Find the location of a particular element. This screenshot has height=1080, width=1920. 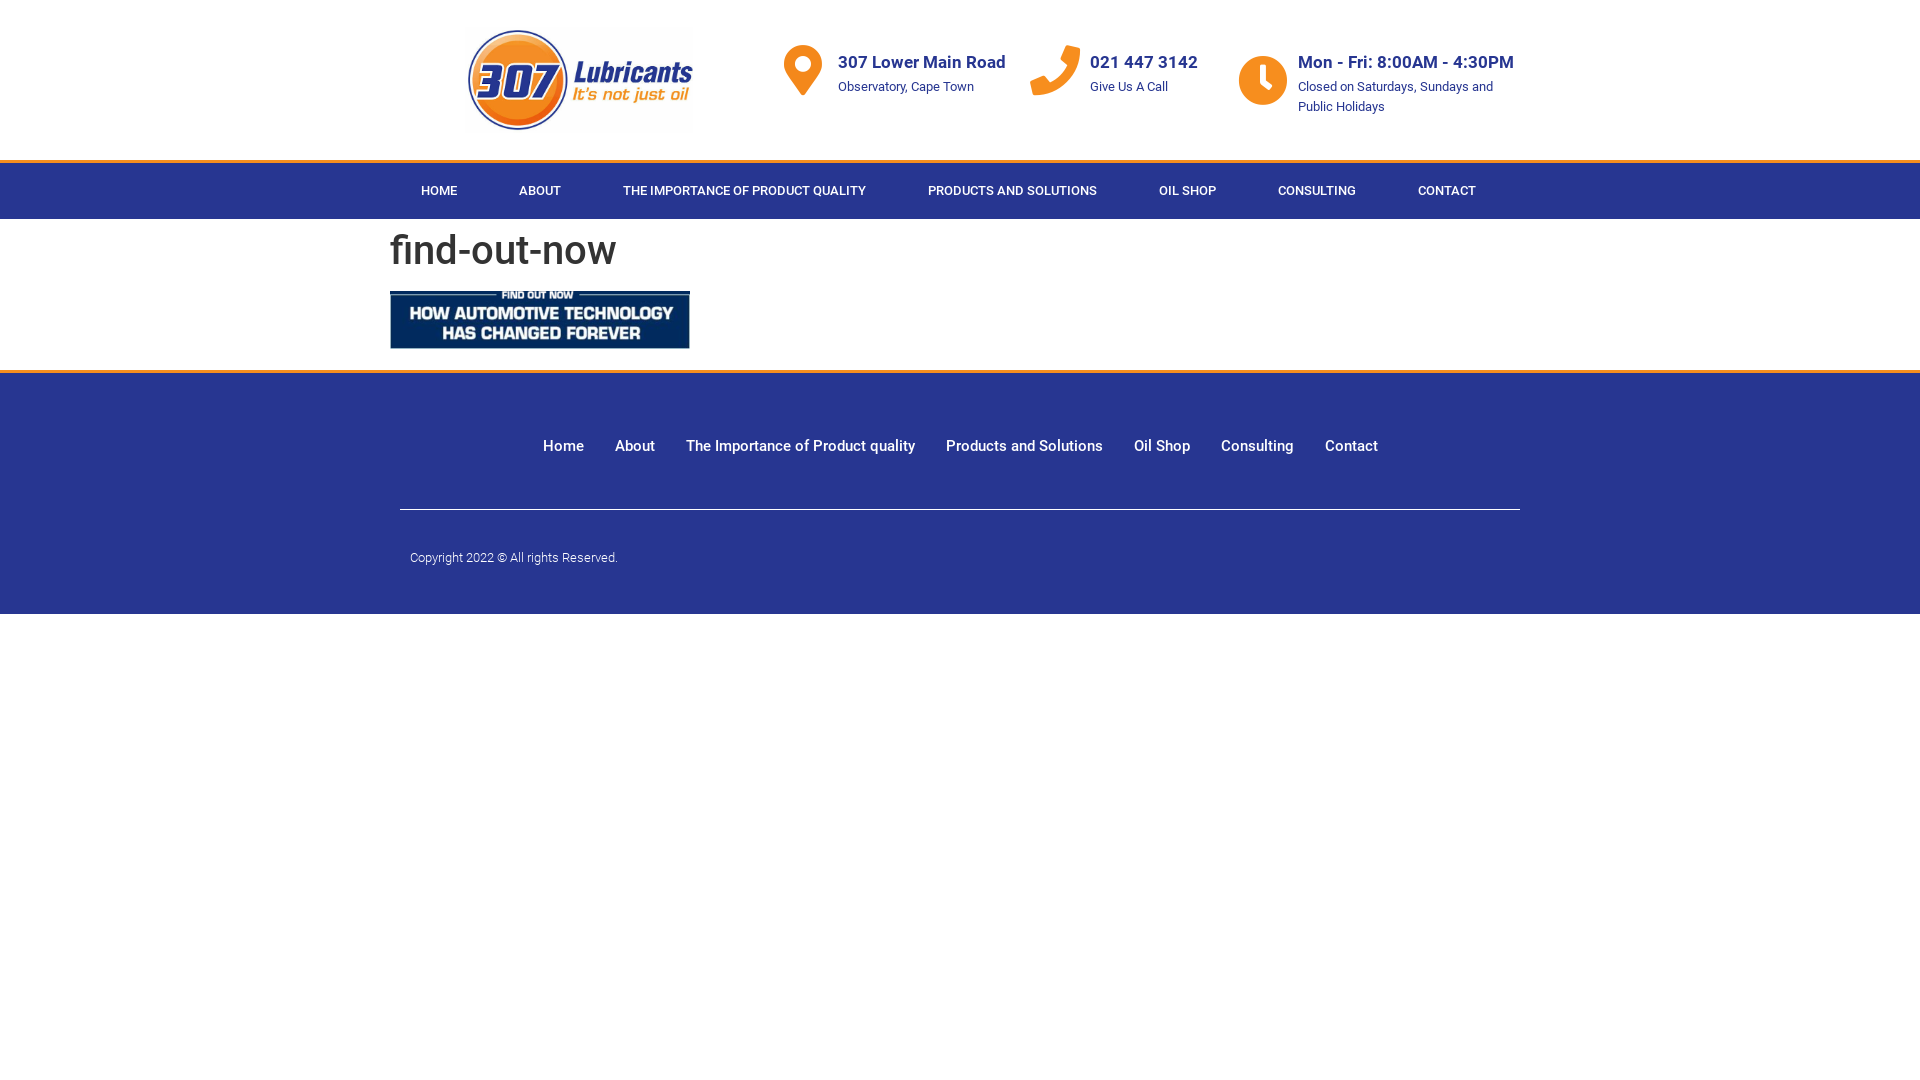

CONSULTING is located at coordinates (1317, 191).